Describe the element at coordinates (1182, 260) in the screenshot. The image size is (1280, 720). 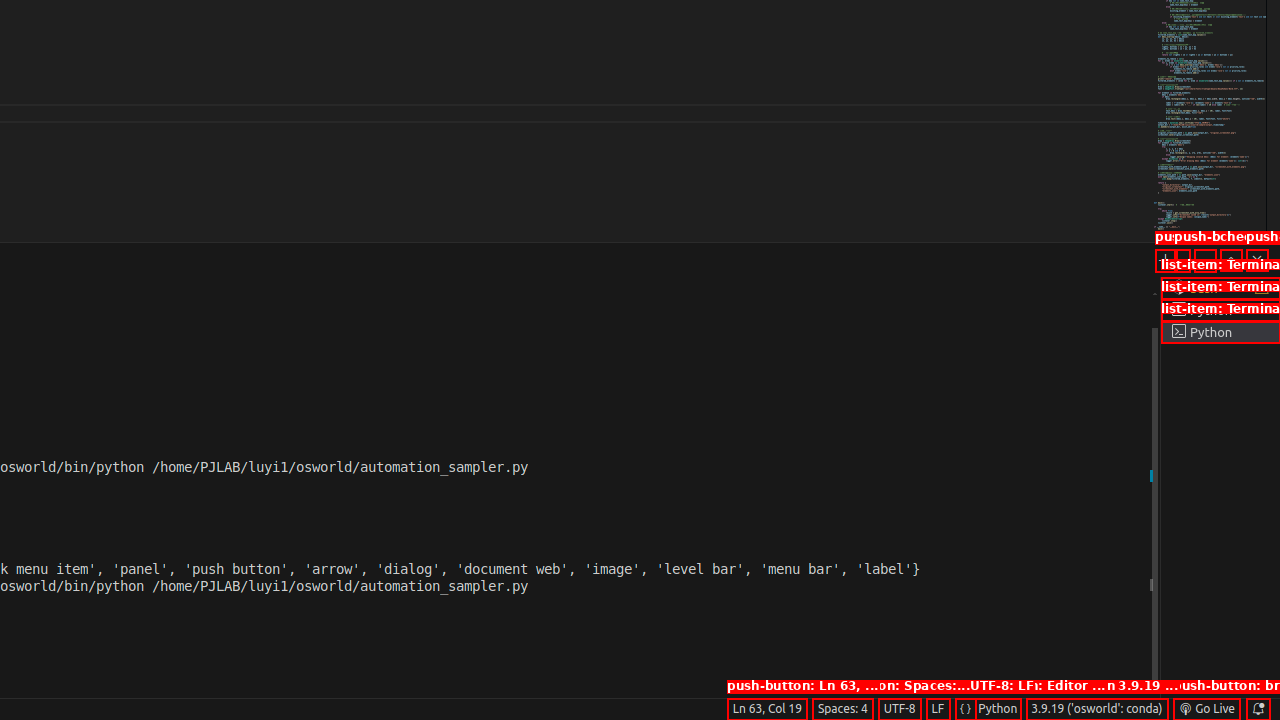
I see `Launch Profile...` at that location.